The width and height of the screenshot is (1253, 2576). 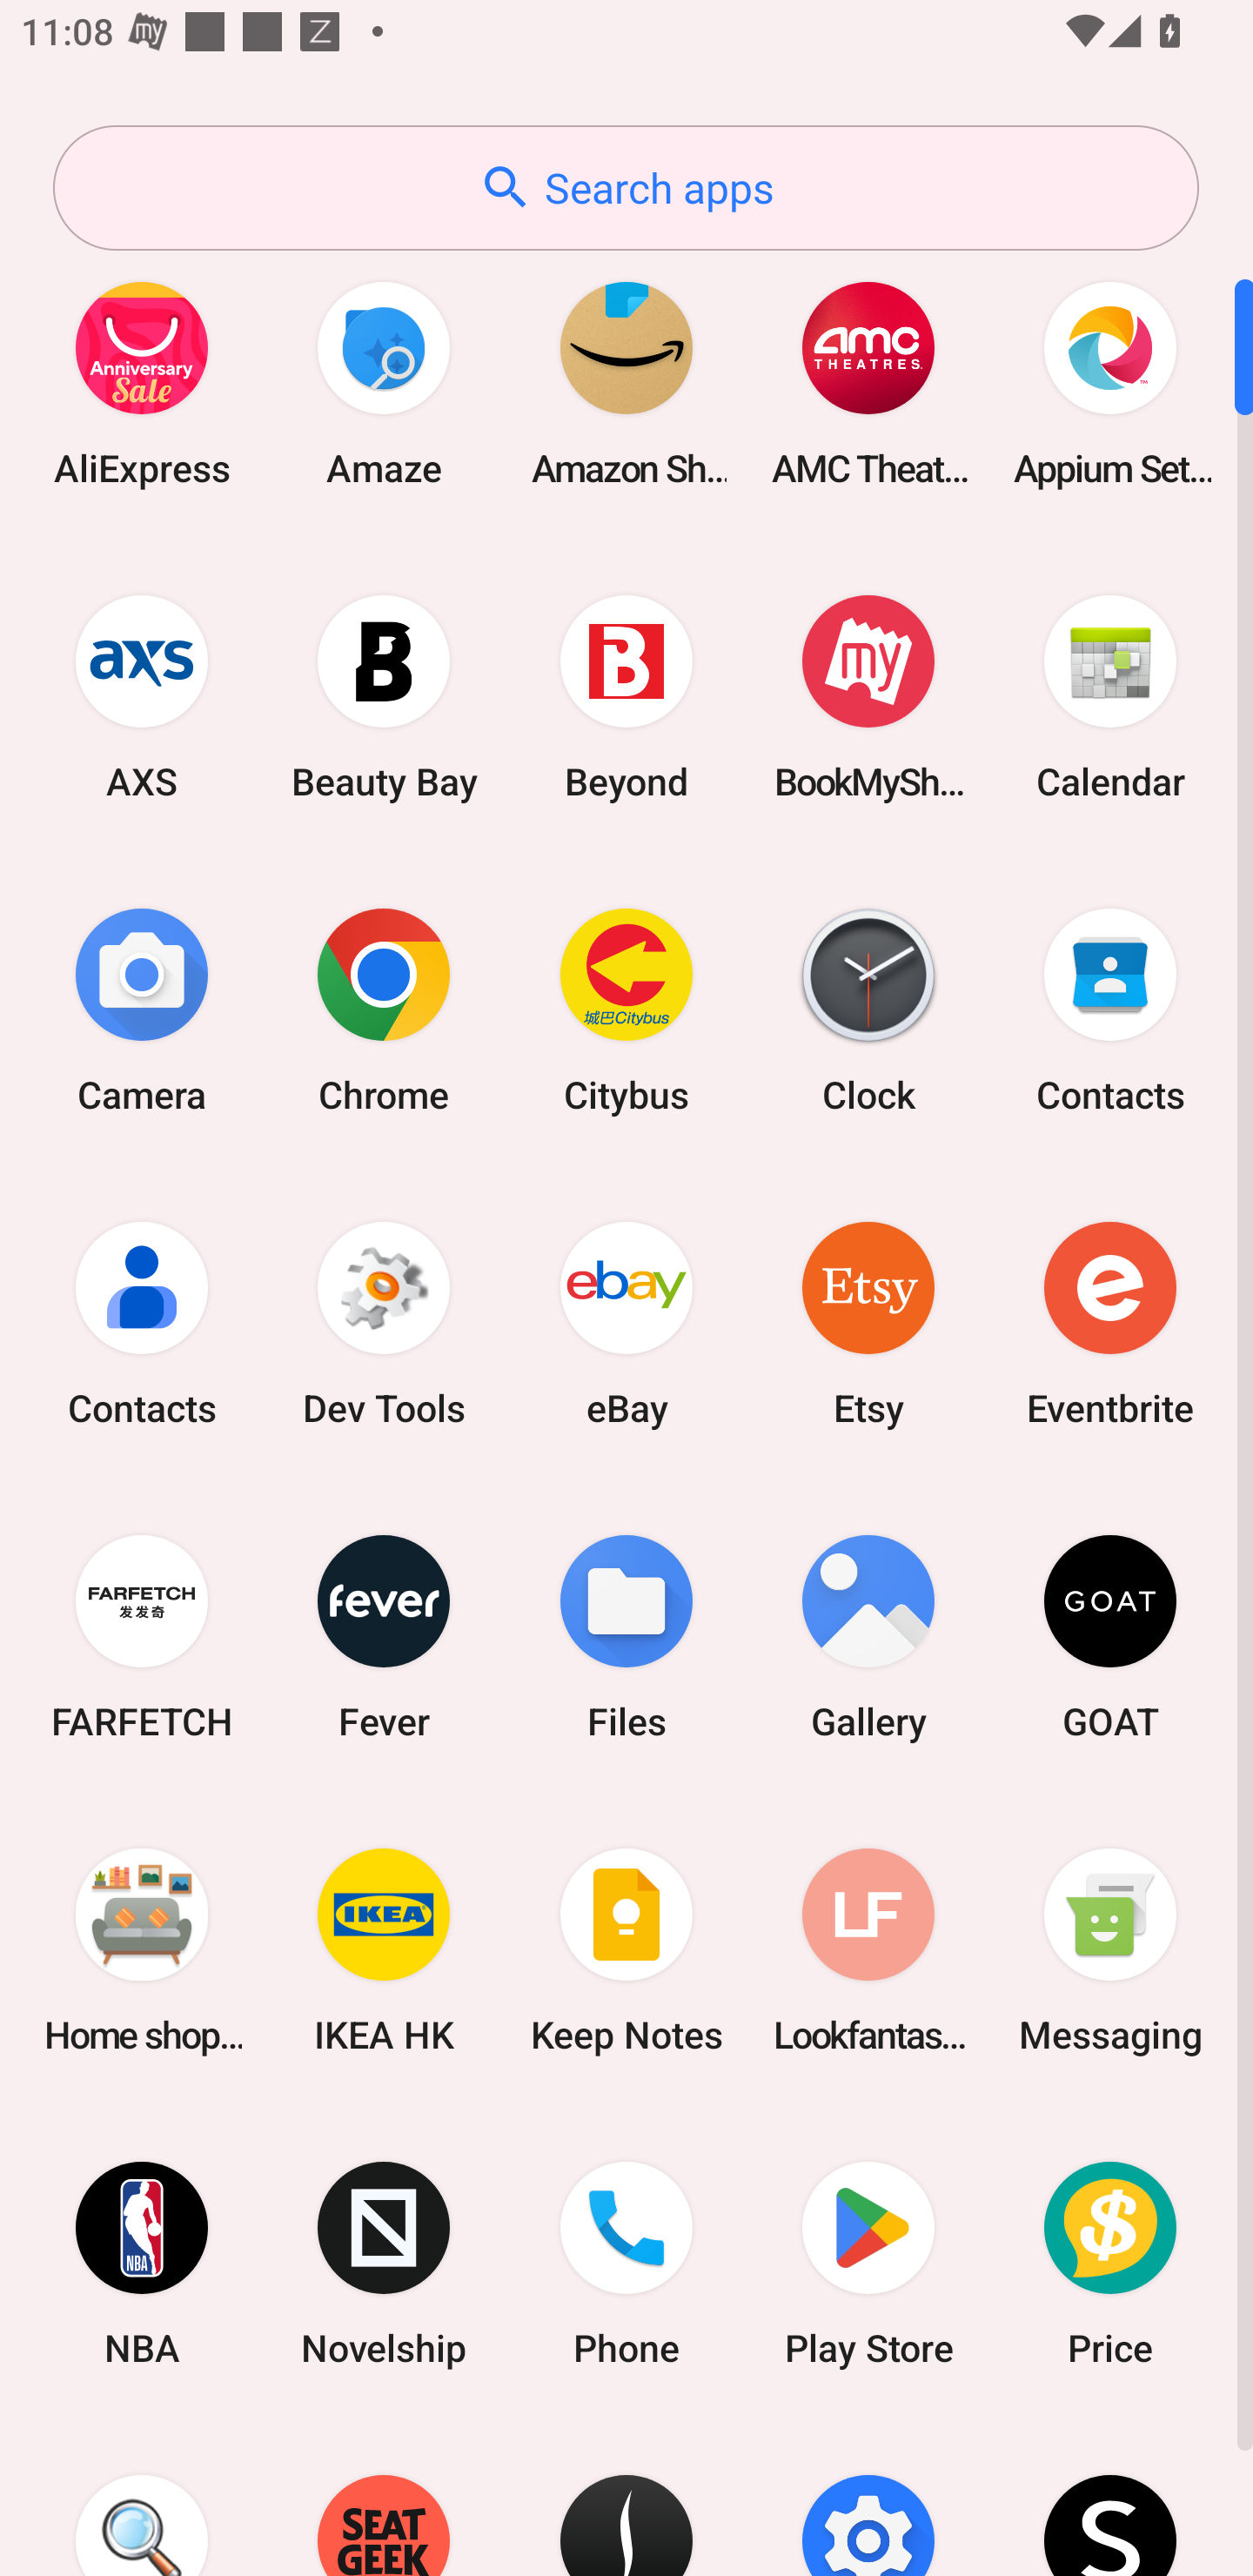 I want to click on Gallery, so click(x=868, y=1636).